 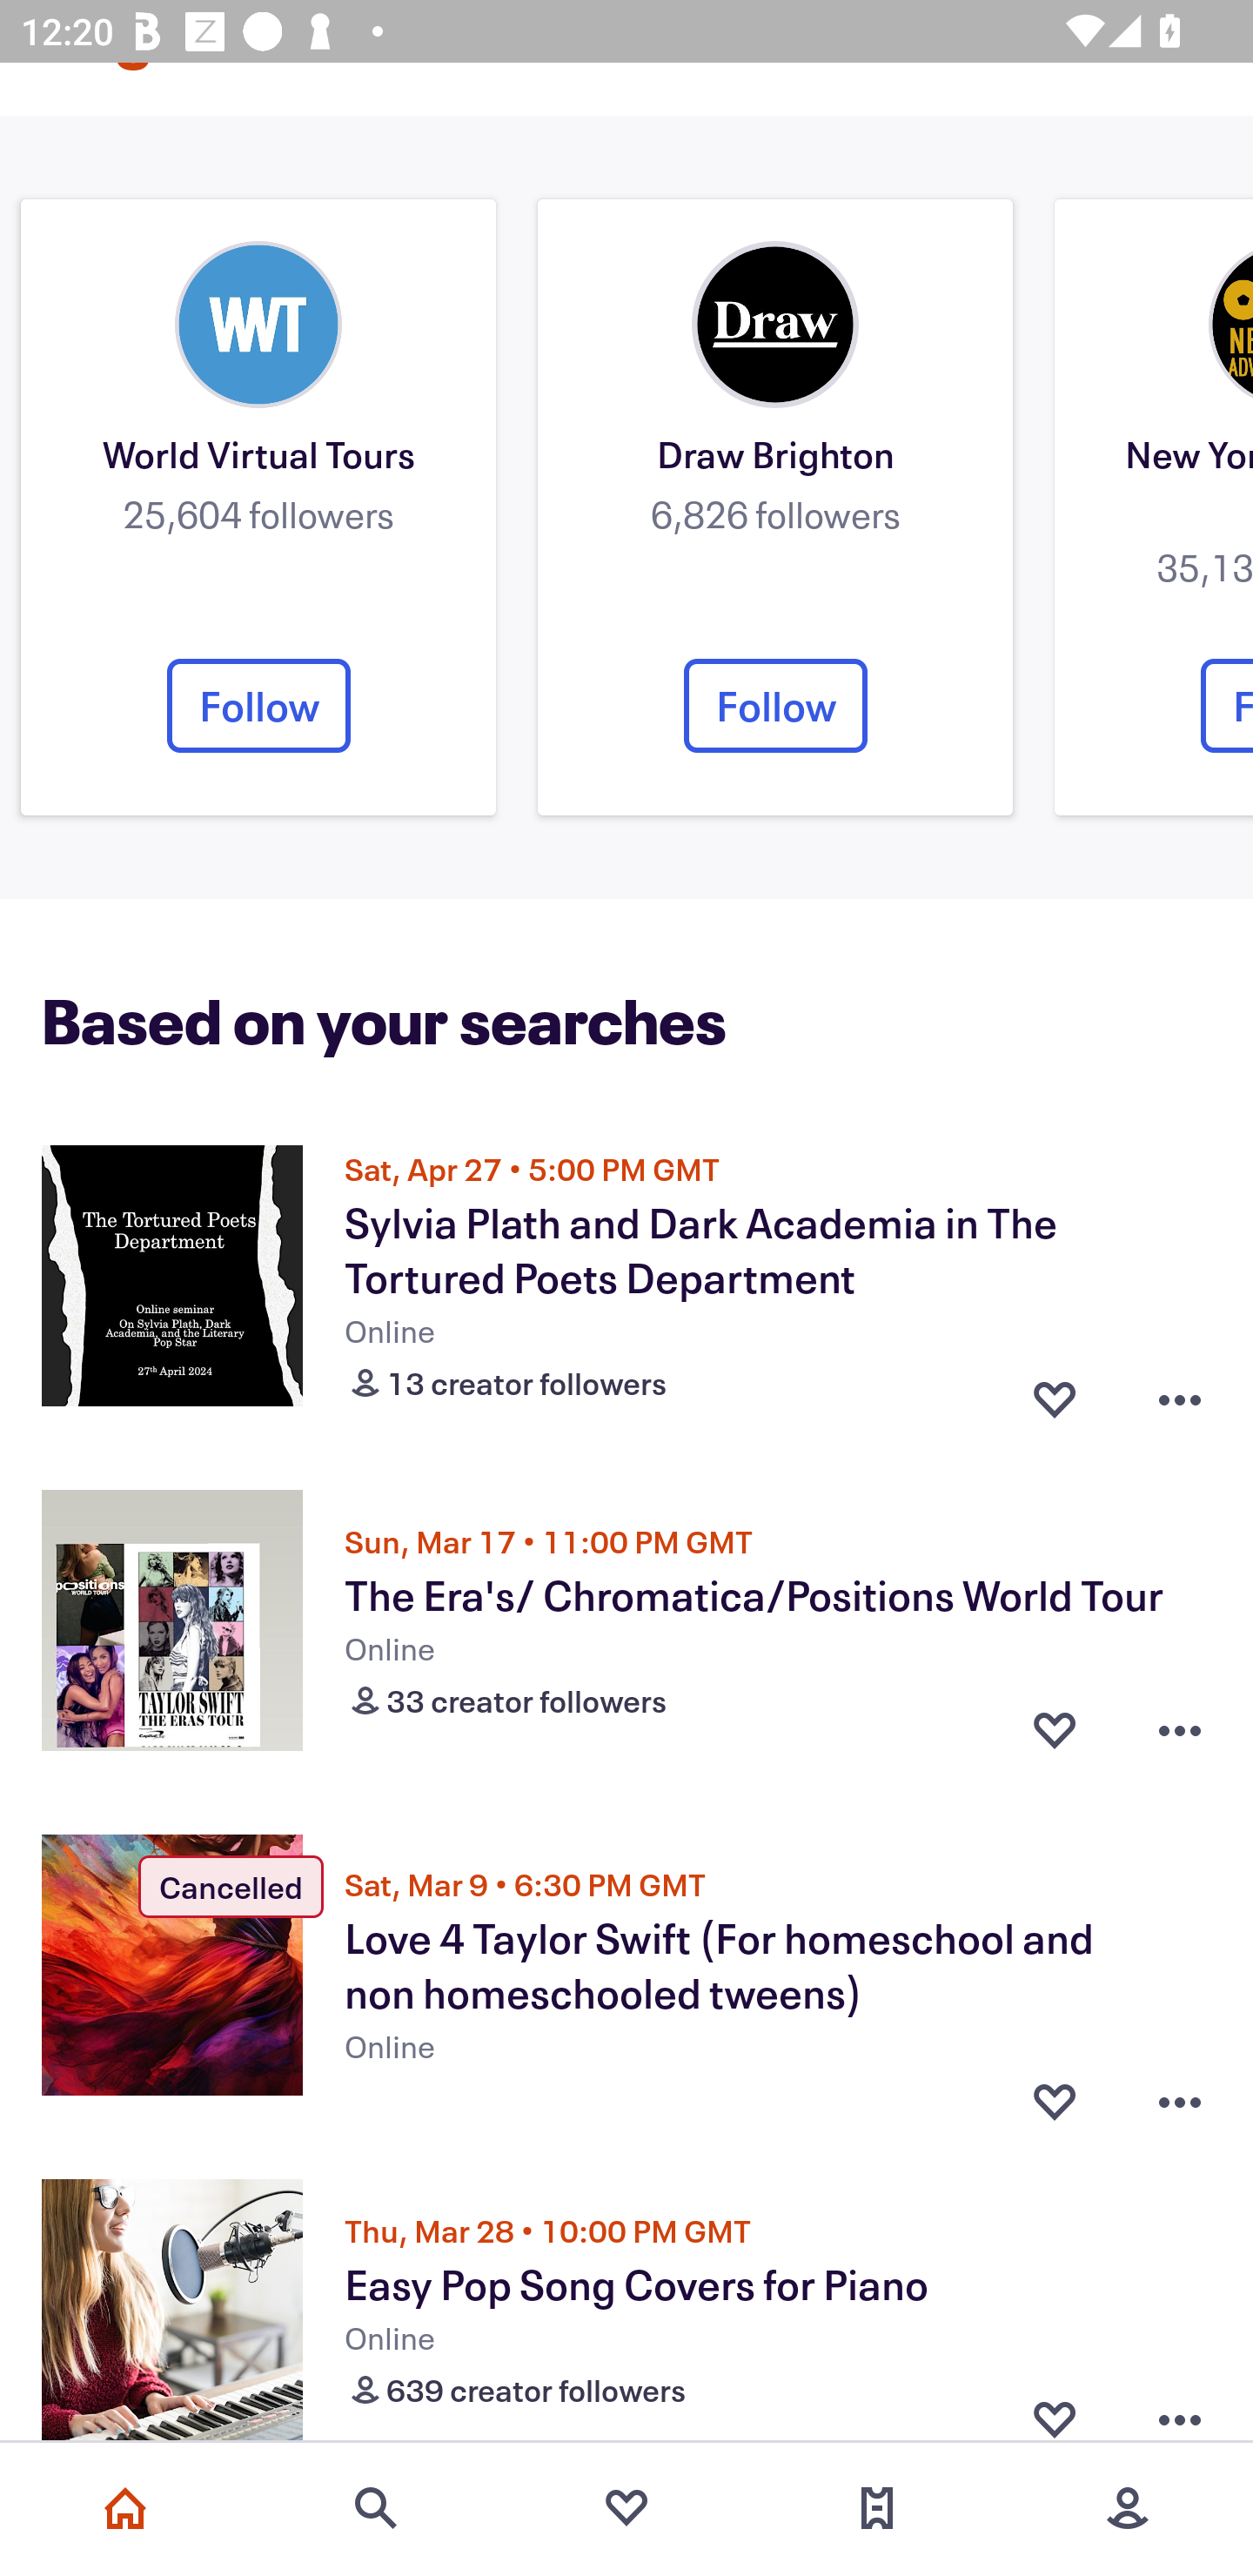 I want to click on Favorite button, so click(x=1055, y=1731).